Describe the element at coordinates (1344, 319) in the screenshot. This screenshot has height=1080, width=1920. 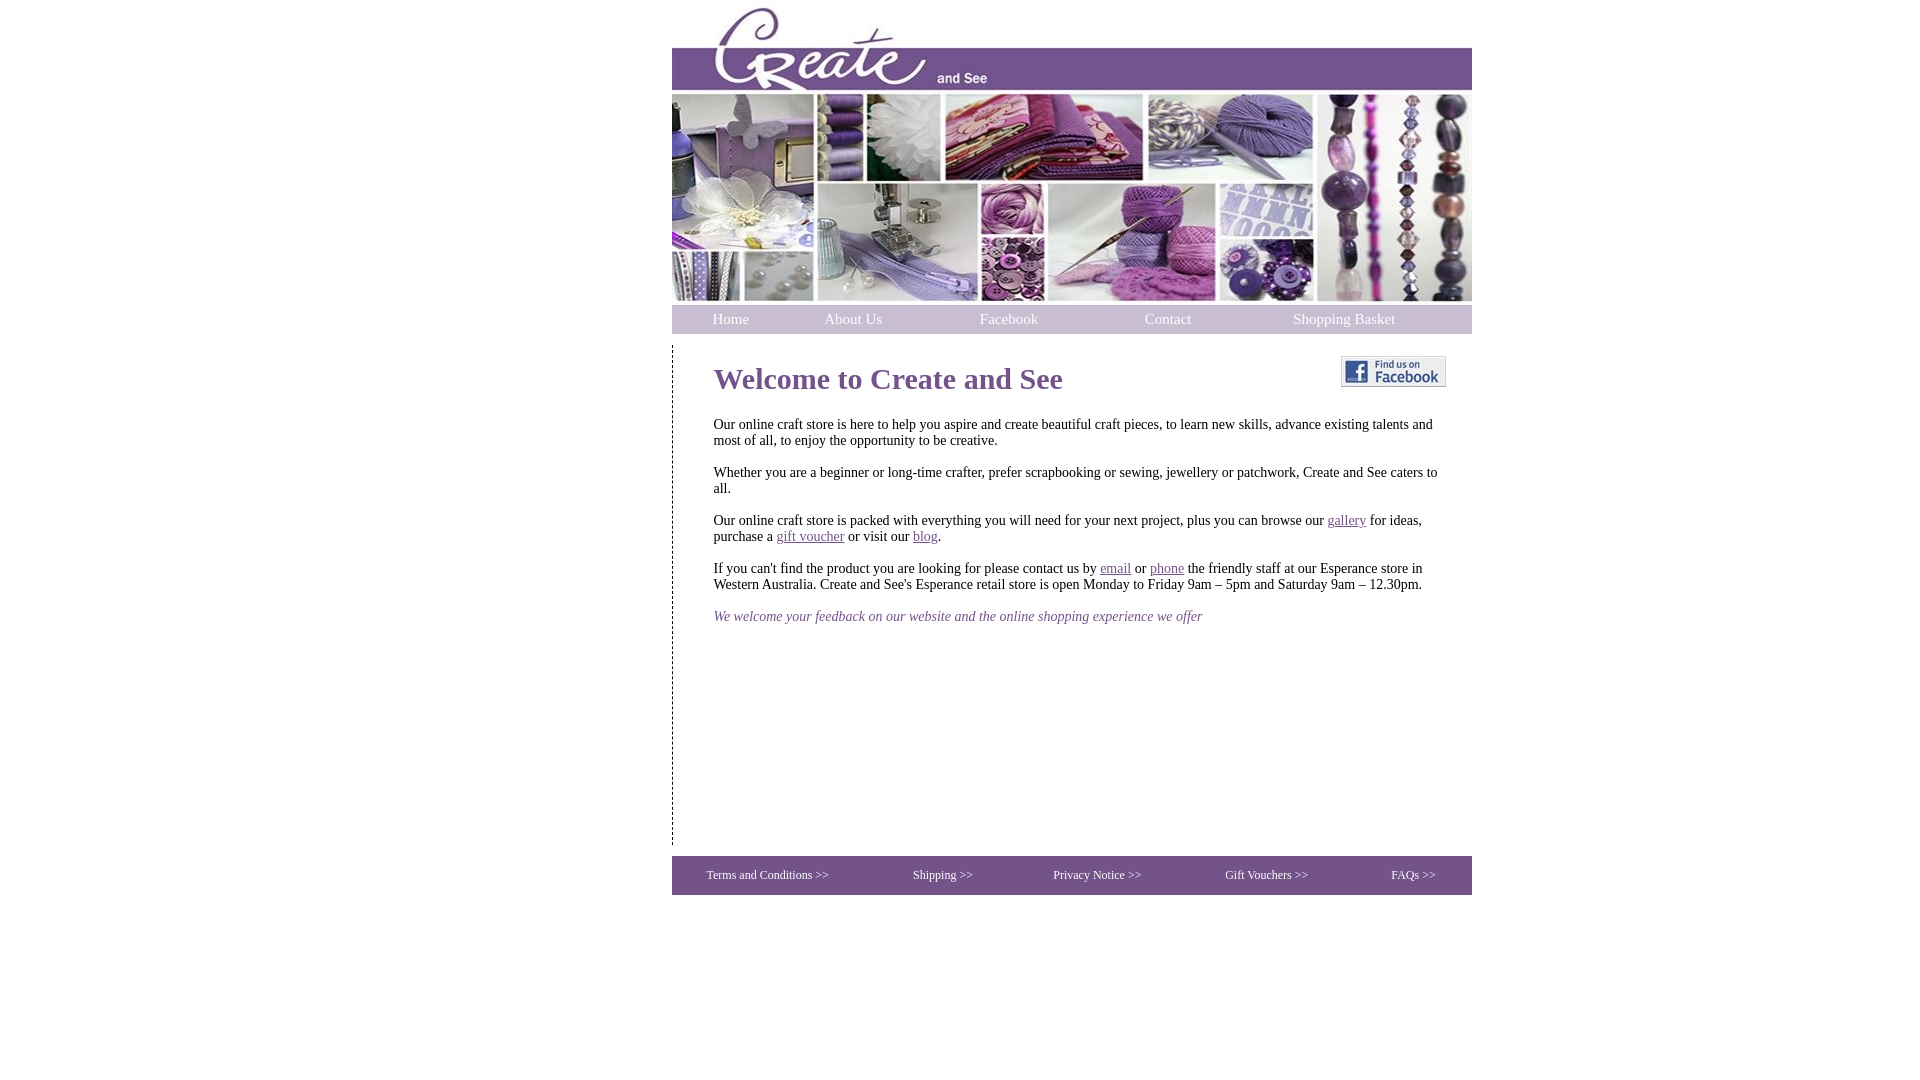
I see `Shopping Basket` at that location.